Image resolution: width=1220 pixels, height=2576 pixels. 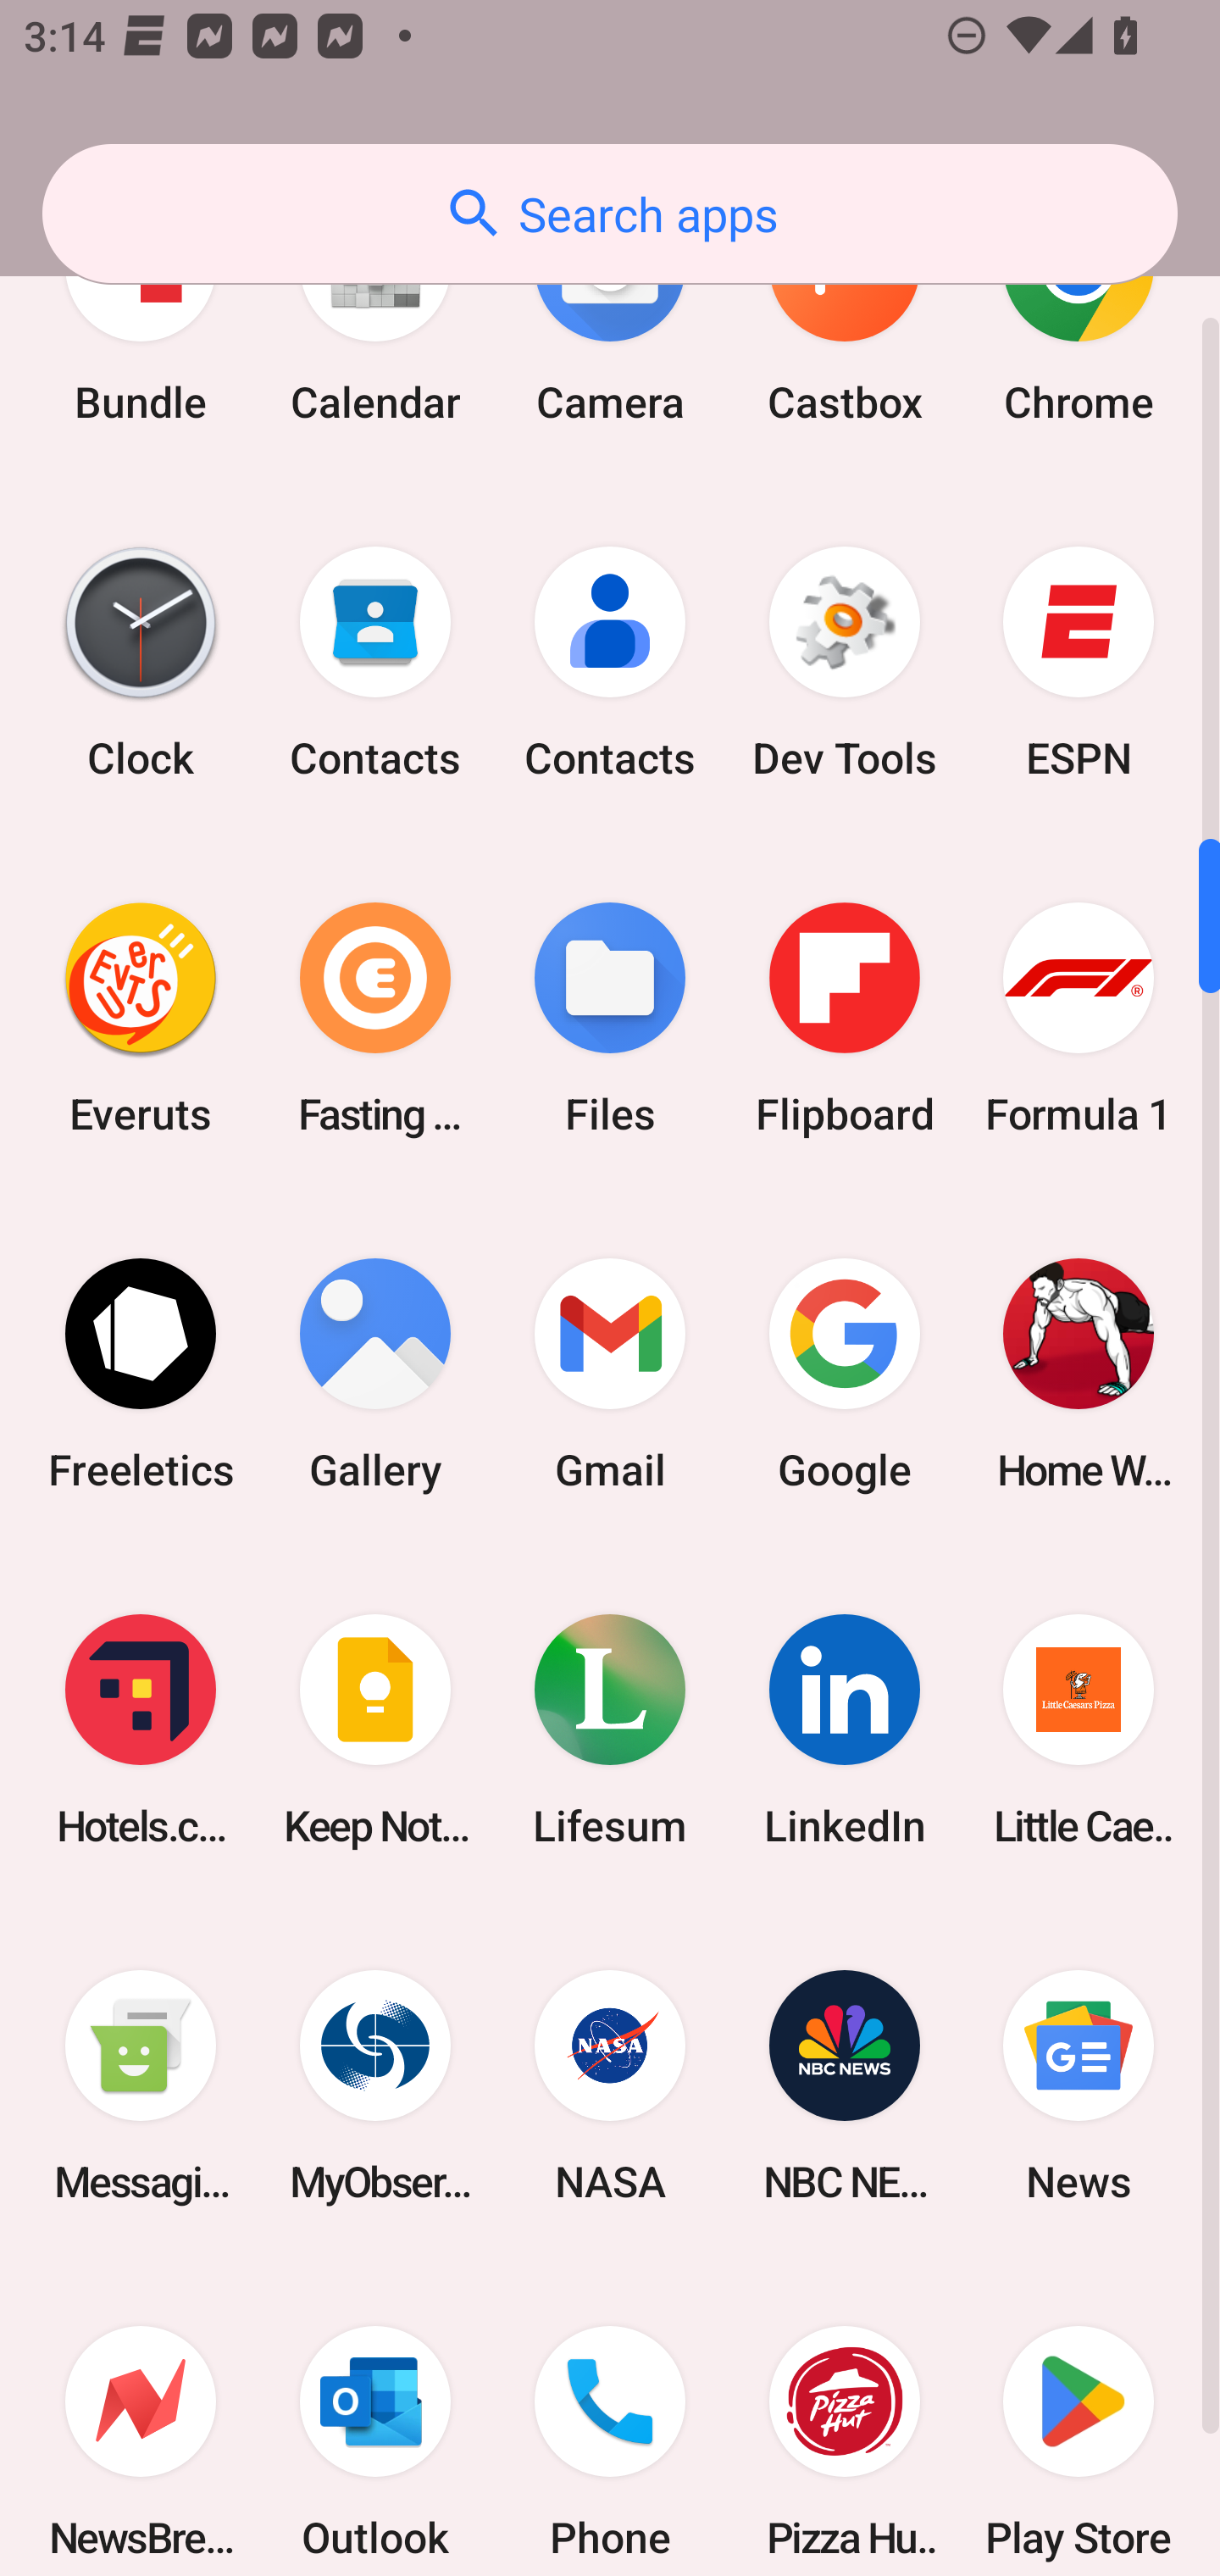 I want to click on Dev Tools, so click(x=844, y=662).